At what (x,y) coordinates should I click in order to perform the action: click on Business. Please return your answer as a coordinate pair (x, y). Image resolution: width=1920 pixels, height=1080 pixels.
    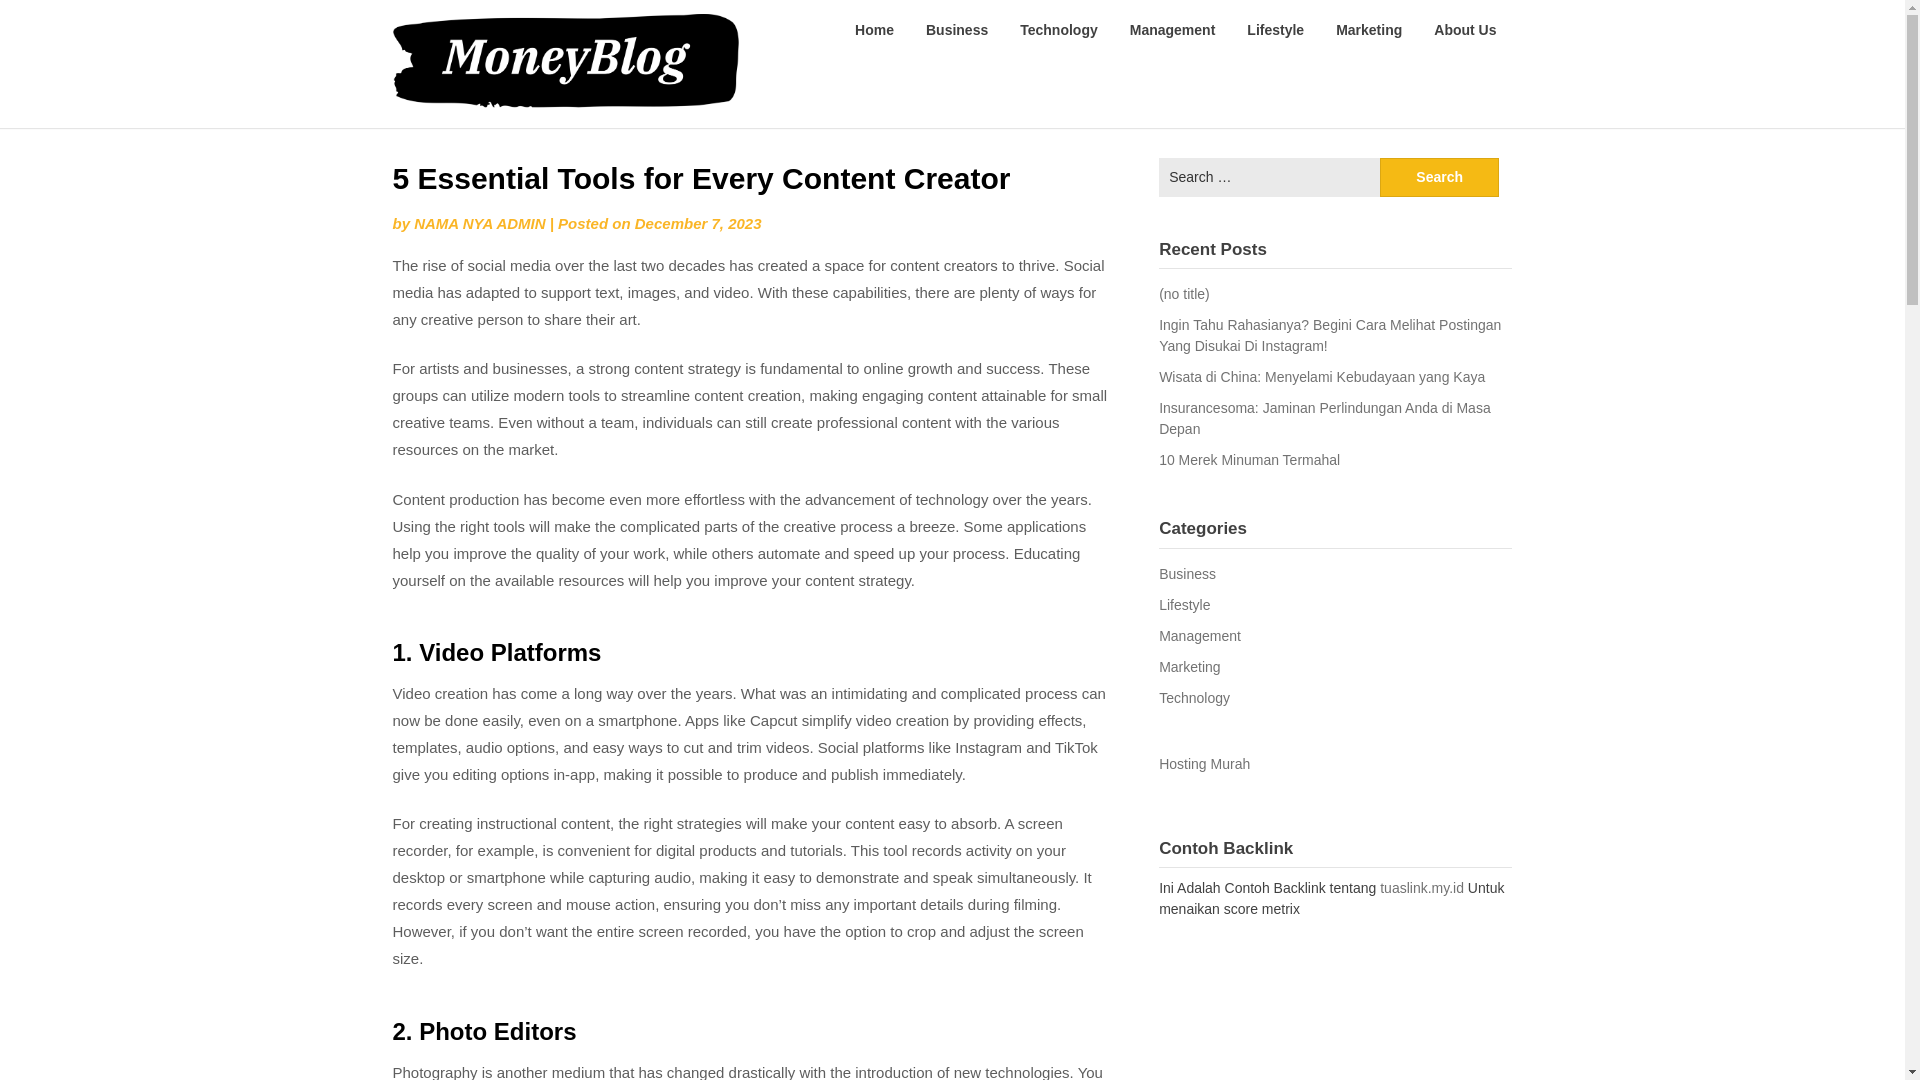
    Looking at the image, I should click on (957, 30).